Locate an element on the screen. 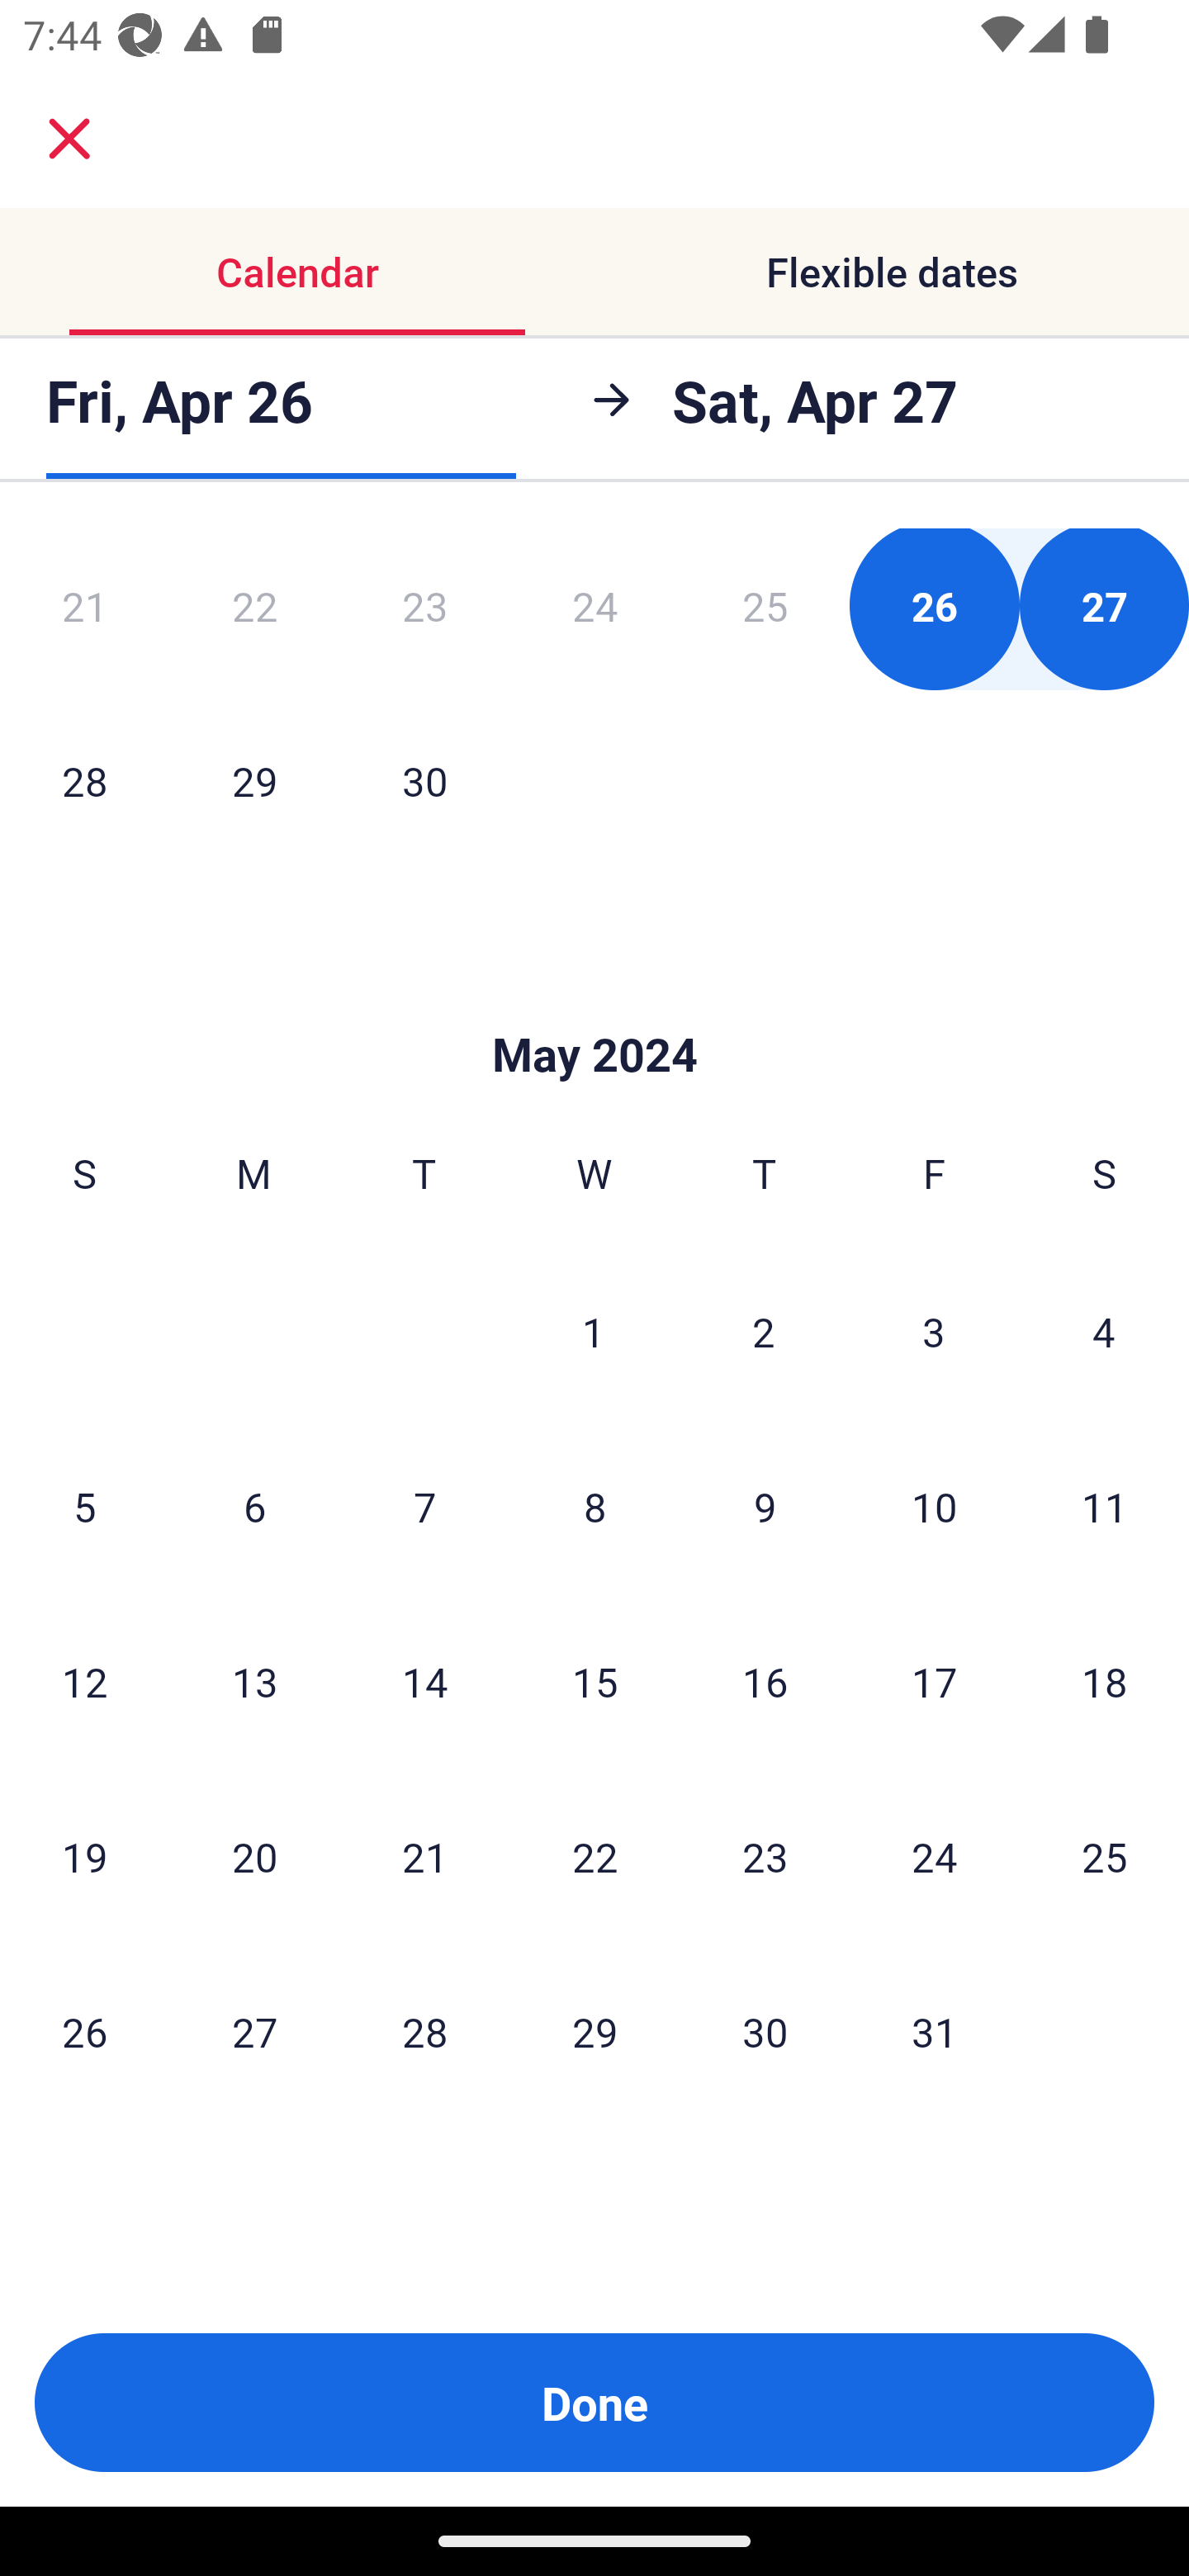 The width and height of the screenshot is (1189, 2576). 24 Friday, May 24, 2024 is located at coordinates (935, 1857).